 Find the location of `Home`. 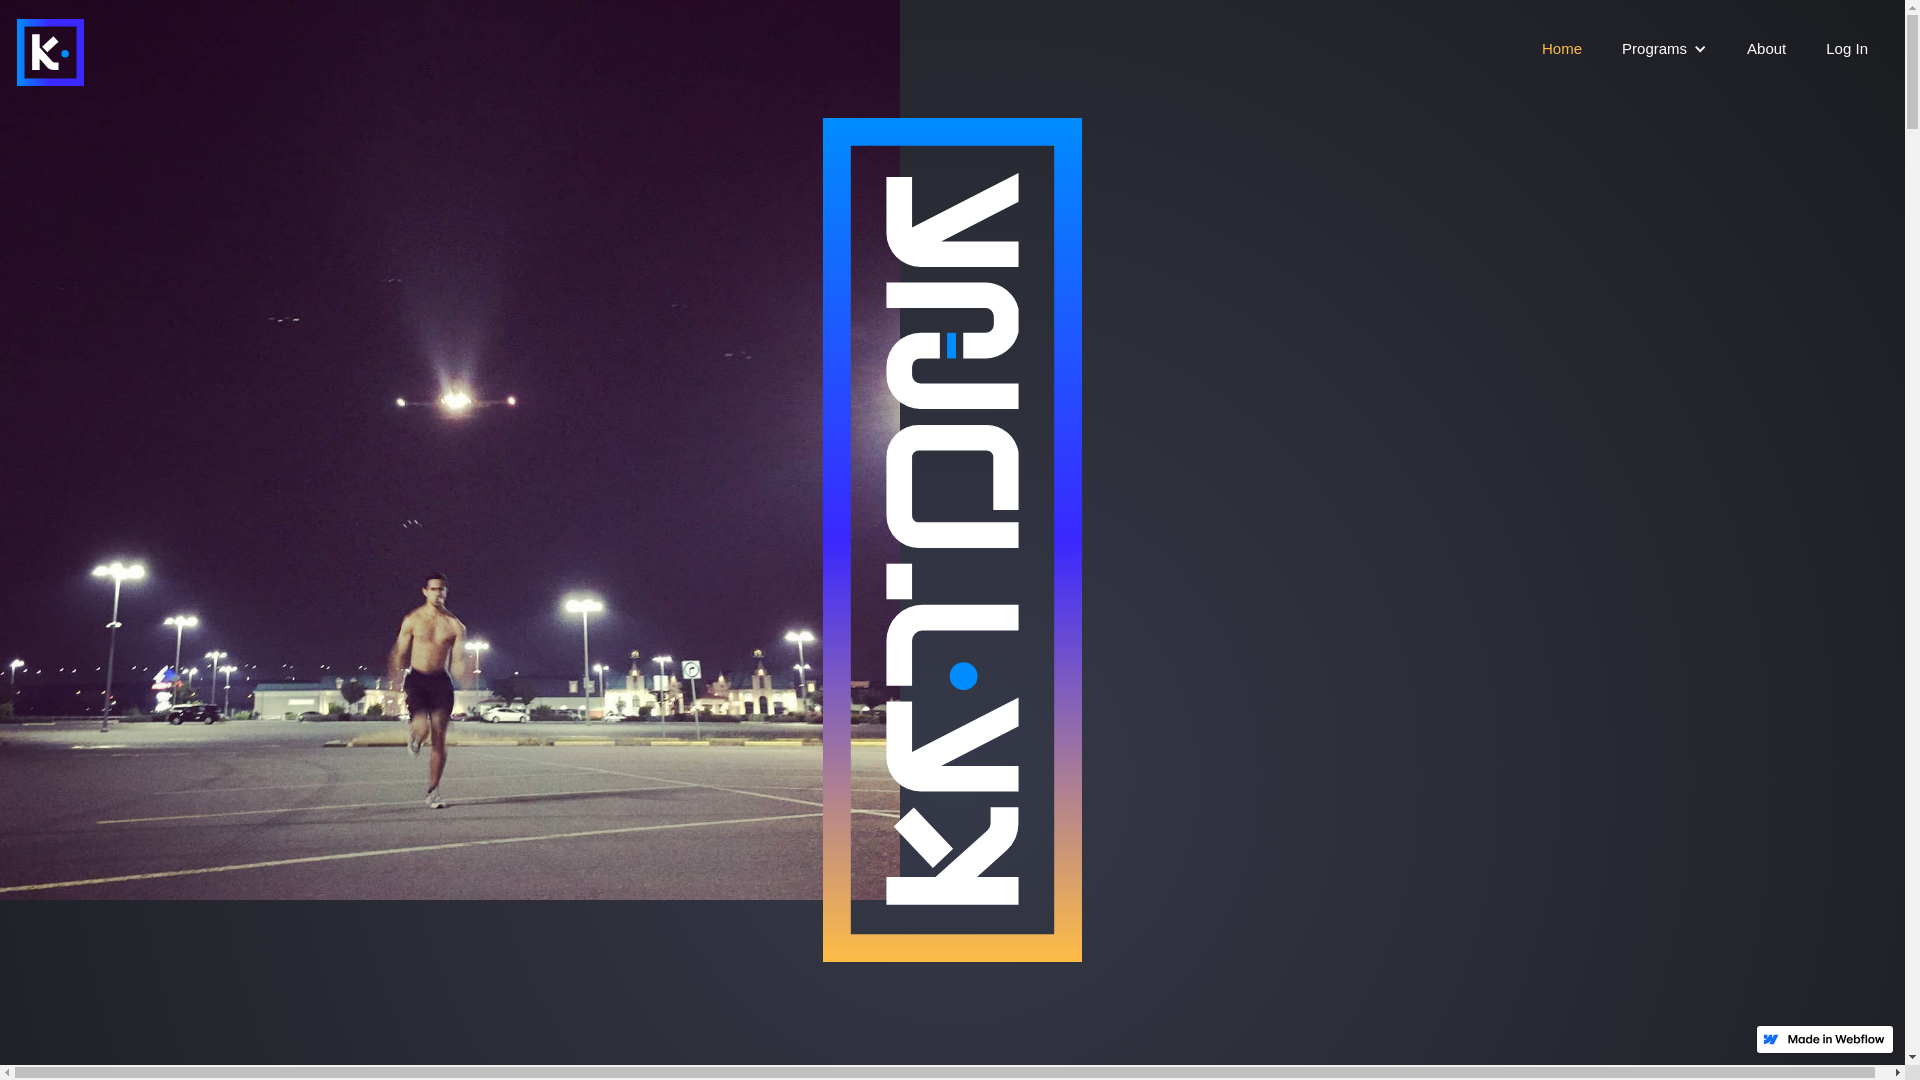

Home is located at coordinates (1562, 49).